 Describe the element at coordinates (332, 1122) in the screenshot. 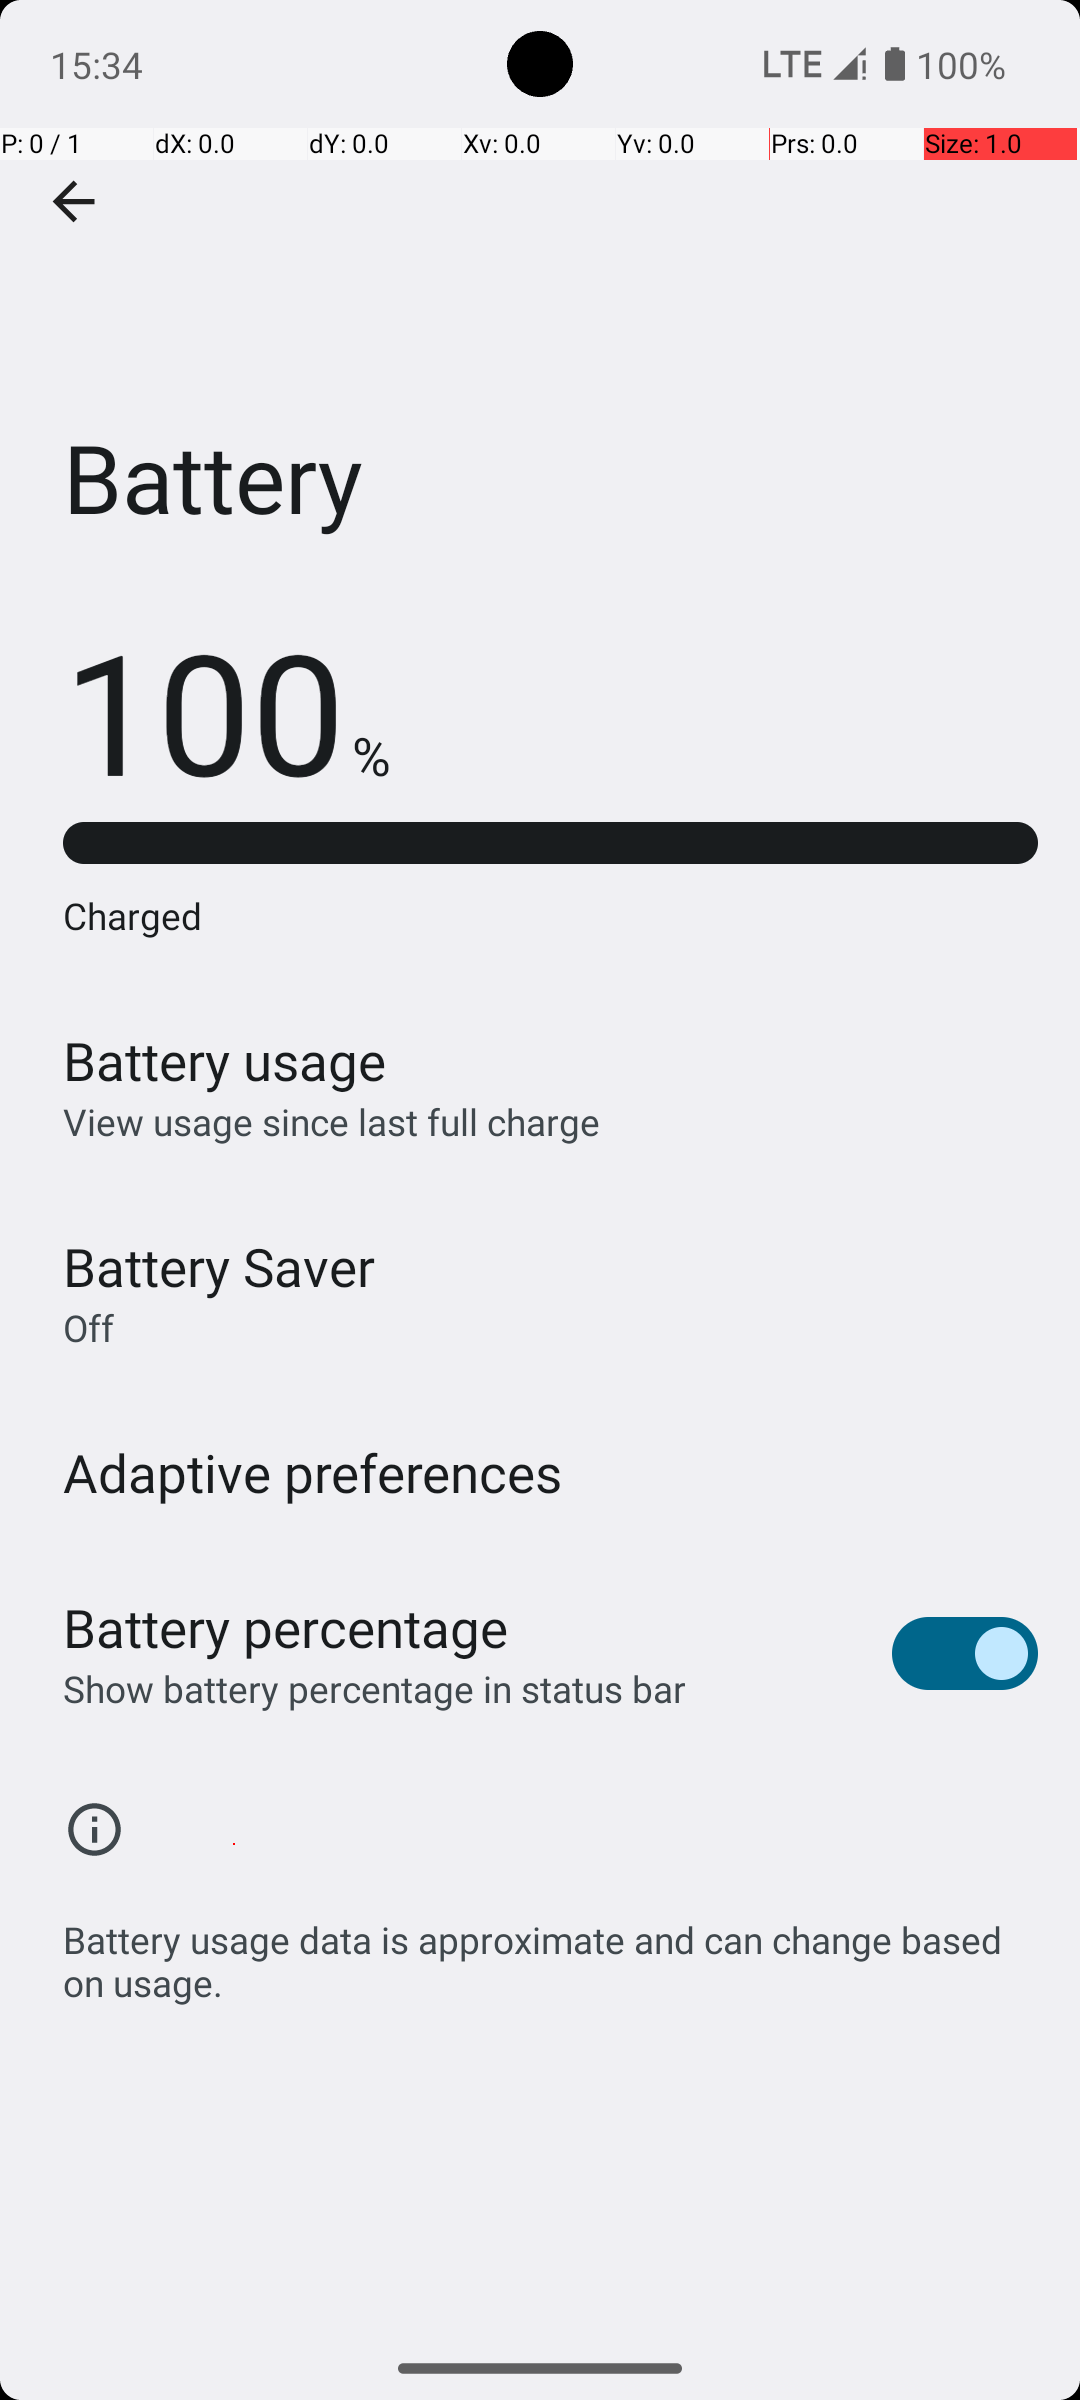

I see `View usage since last full charge` at that location.